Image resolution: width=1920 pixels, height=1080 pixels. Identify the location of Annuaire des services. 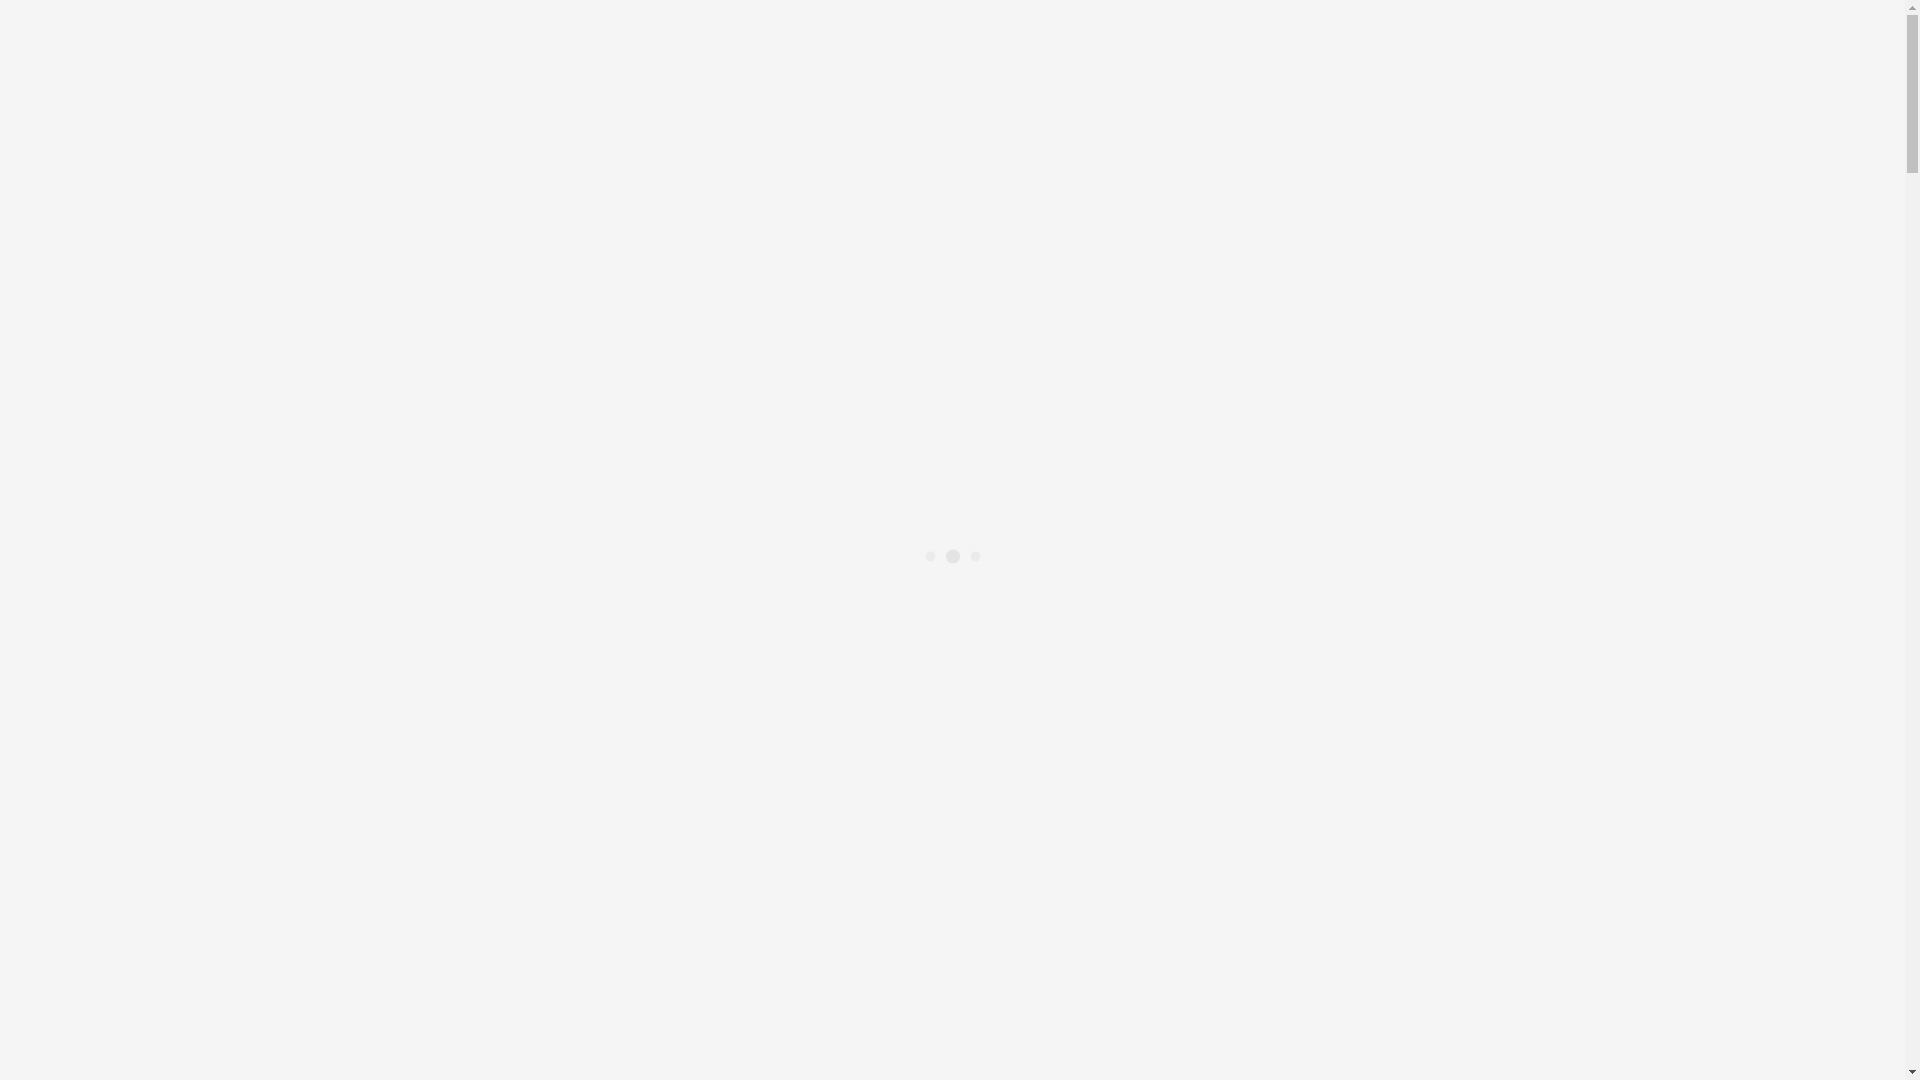
(118, 42).